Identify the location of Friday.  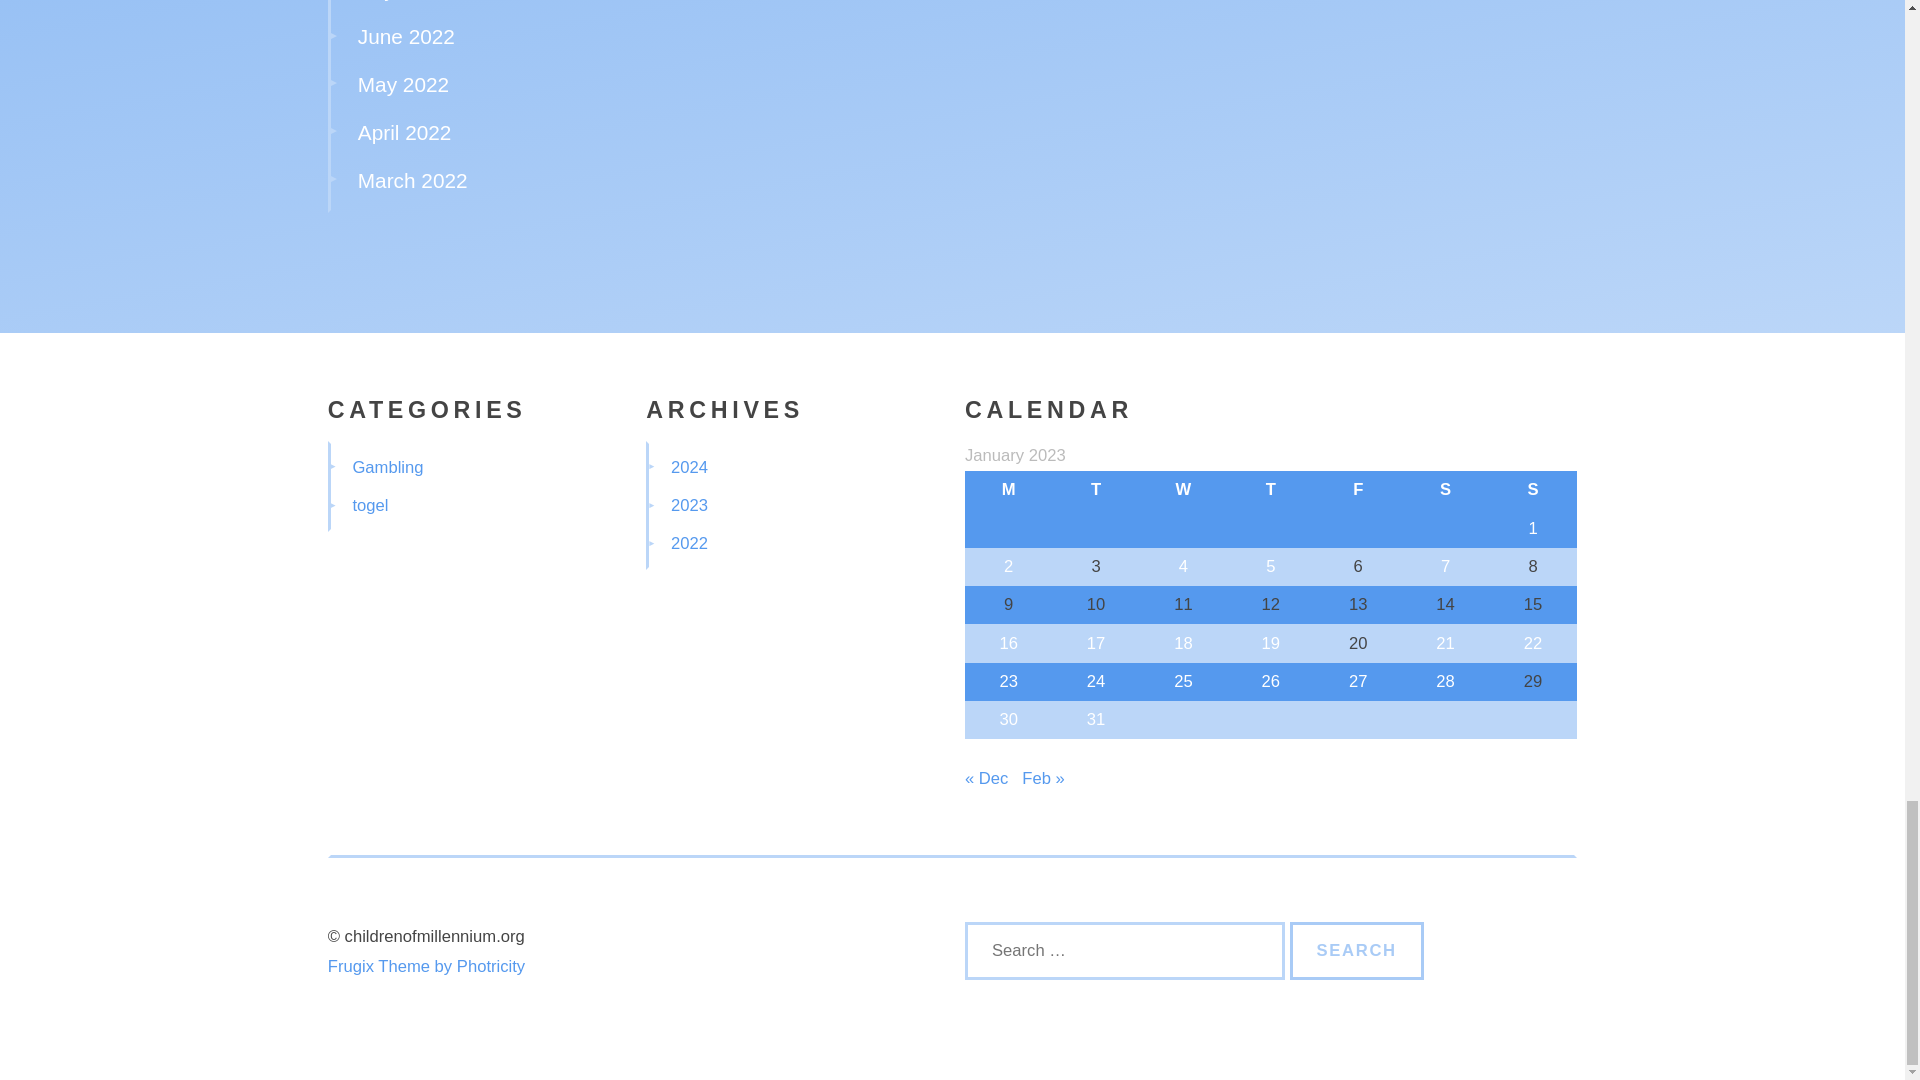
(1358, 489).